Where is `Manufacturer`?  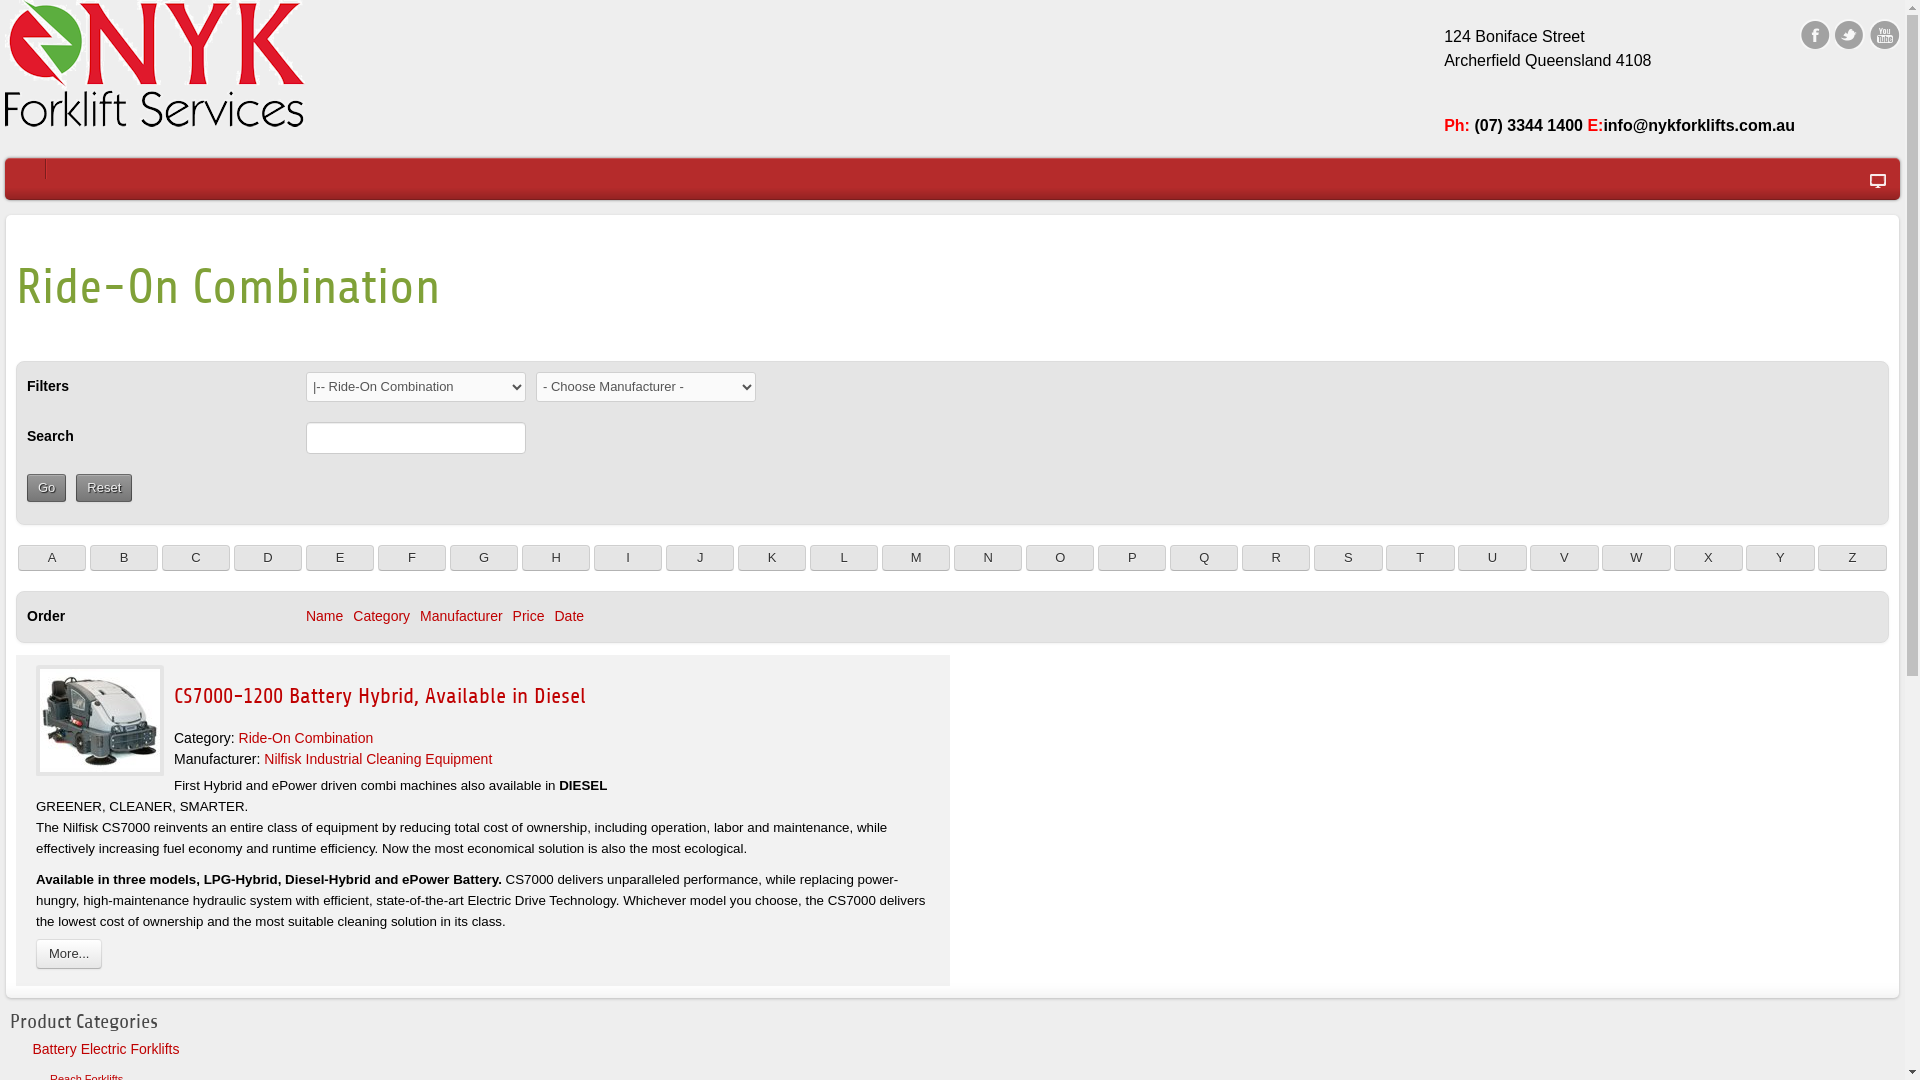 Manufacturer is located at coordinates (461, 616).